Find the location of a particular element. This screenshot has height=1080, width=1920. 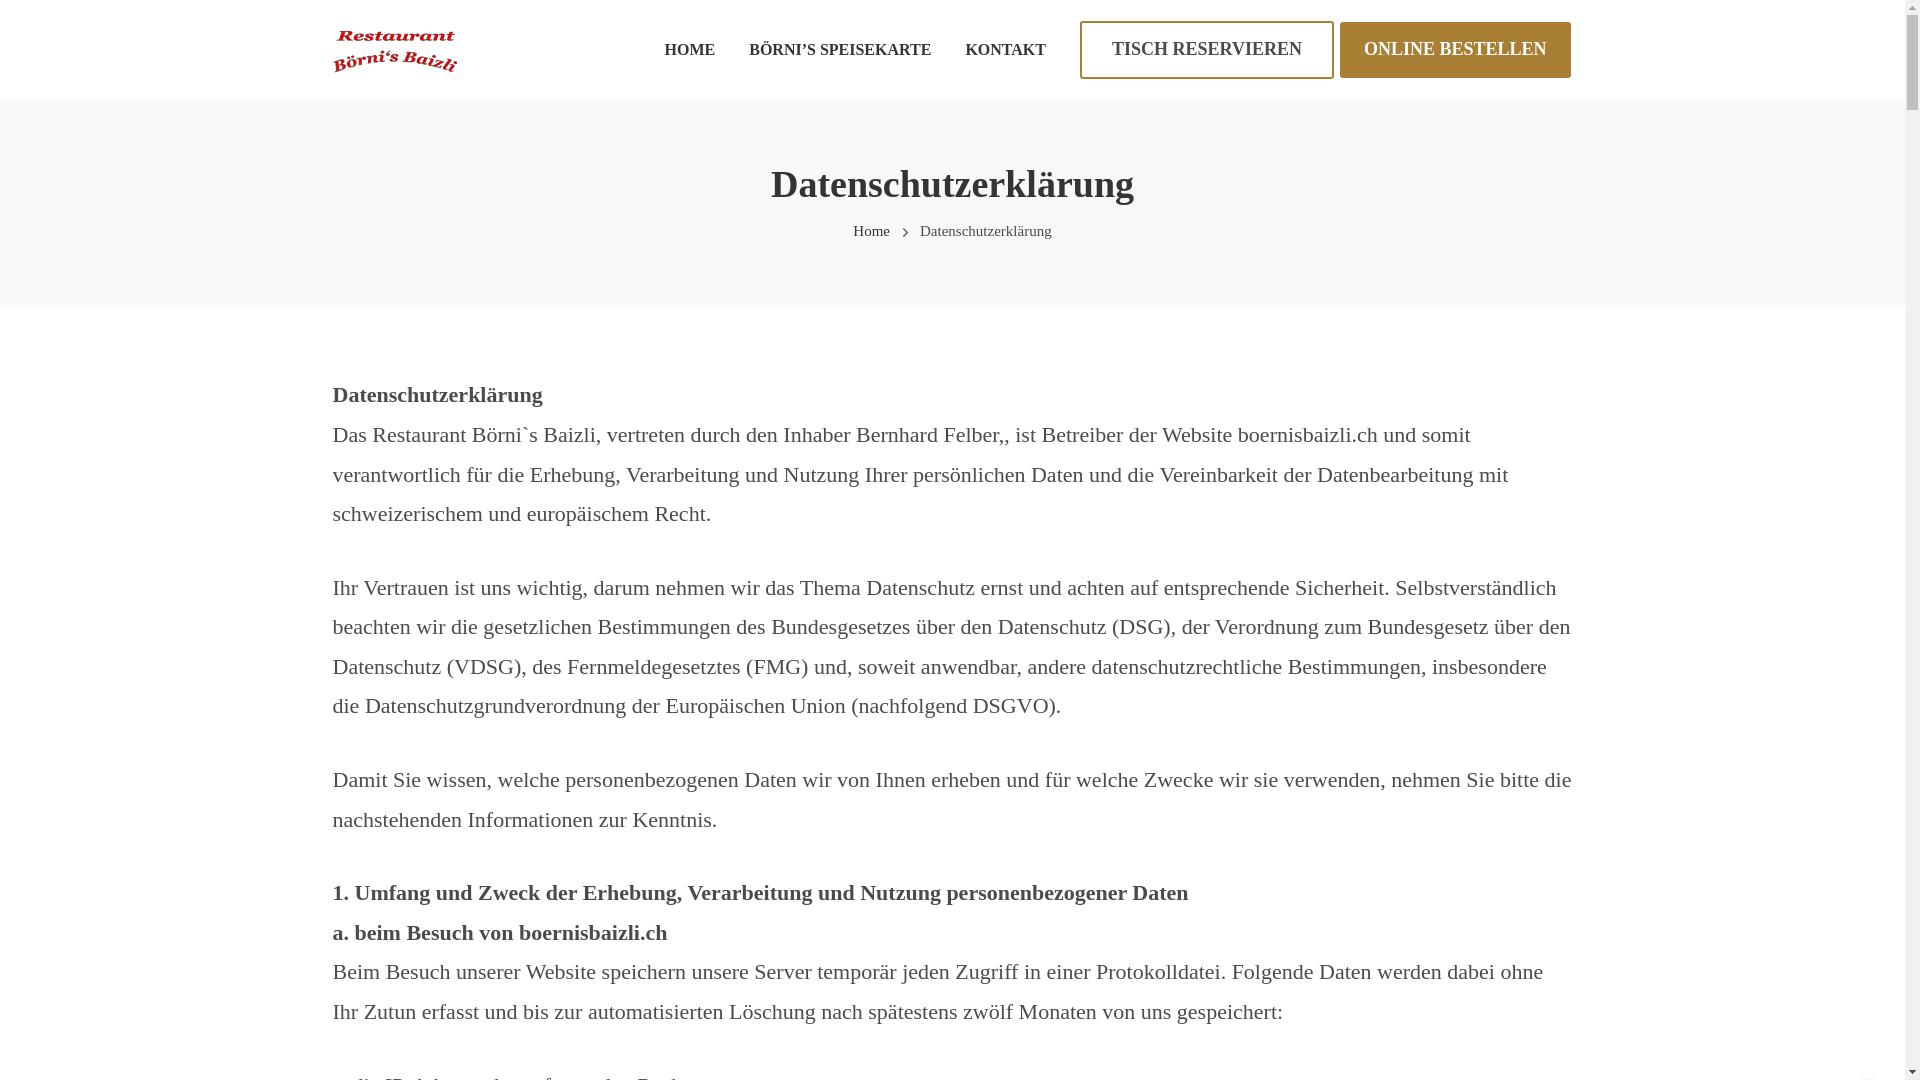

Home is located at coordinates (872, 231).